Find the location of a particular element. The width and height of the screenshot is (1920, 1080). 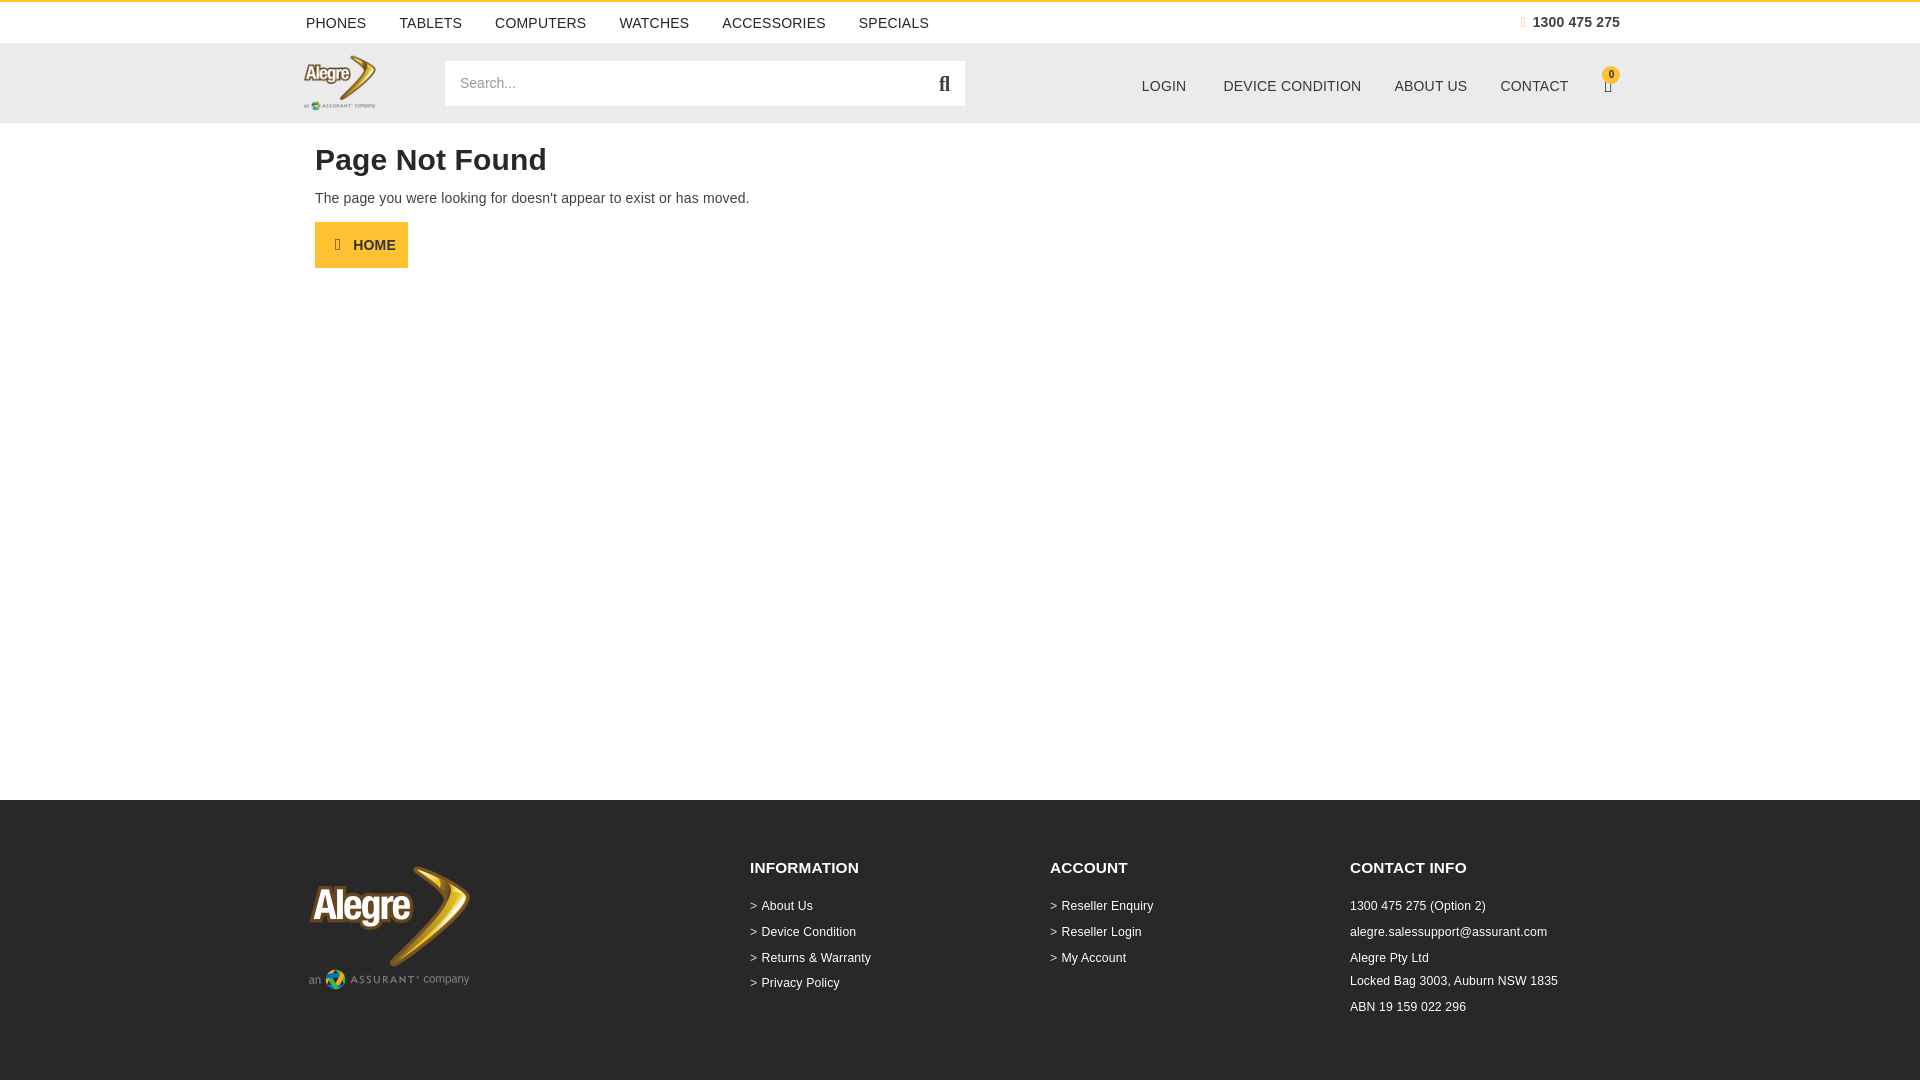

COMPUTERS is located at coordinates (541, 22).